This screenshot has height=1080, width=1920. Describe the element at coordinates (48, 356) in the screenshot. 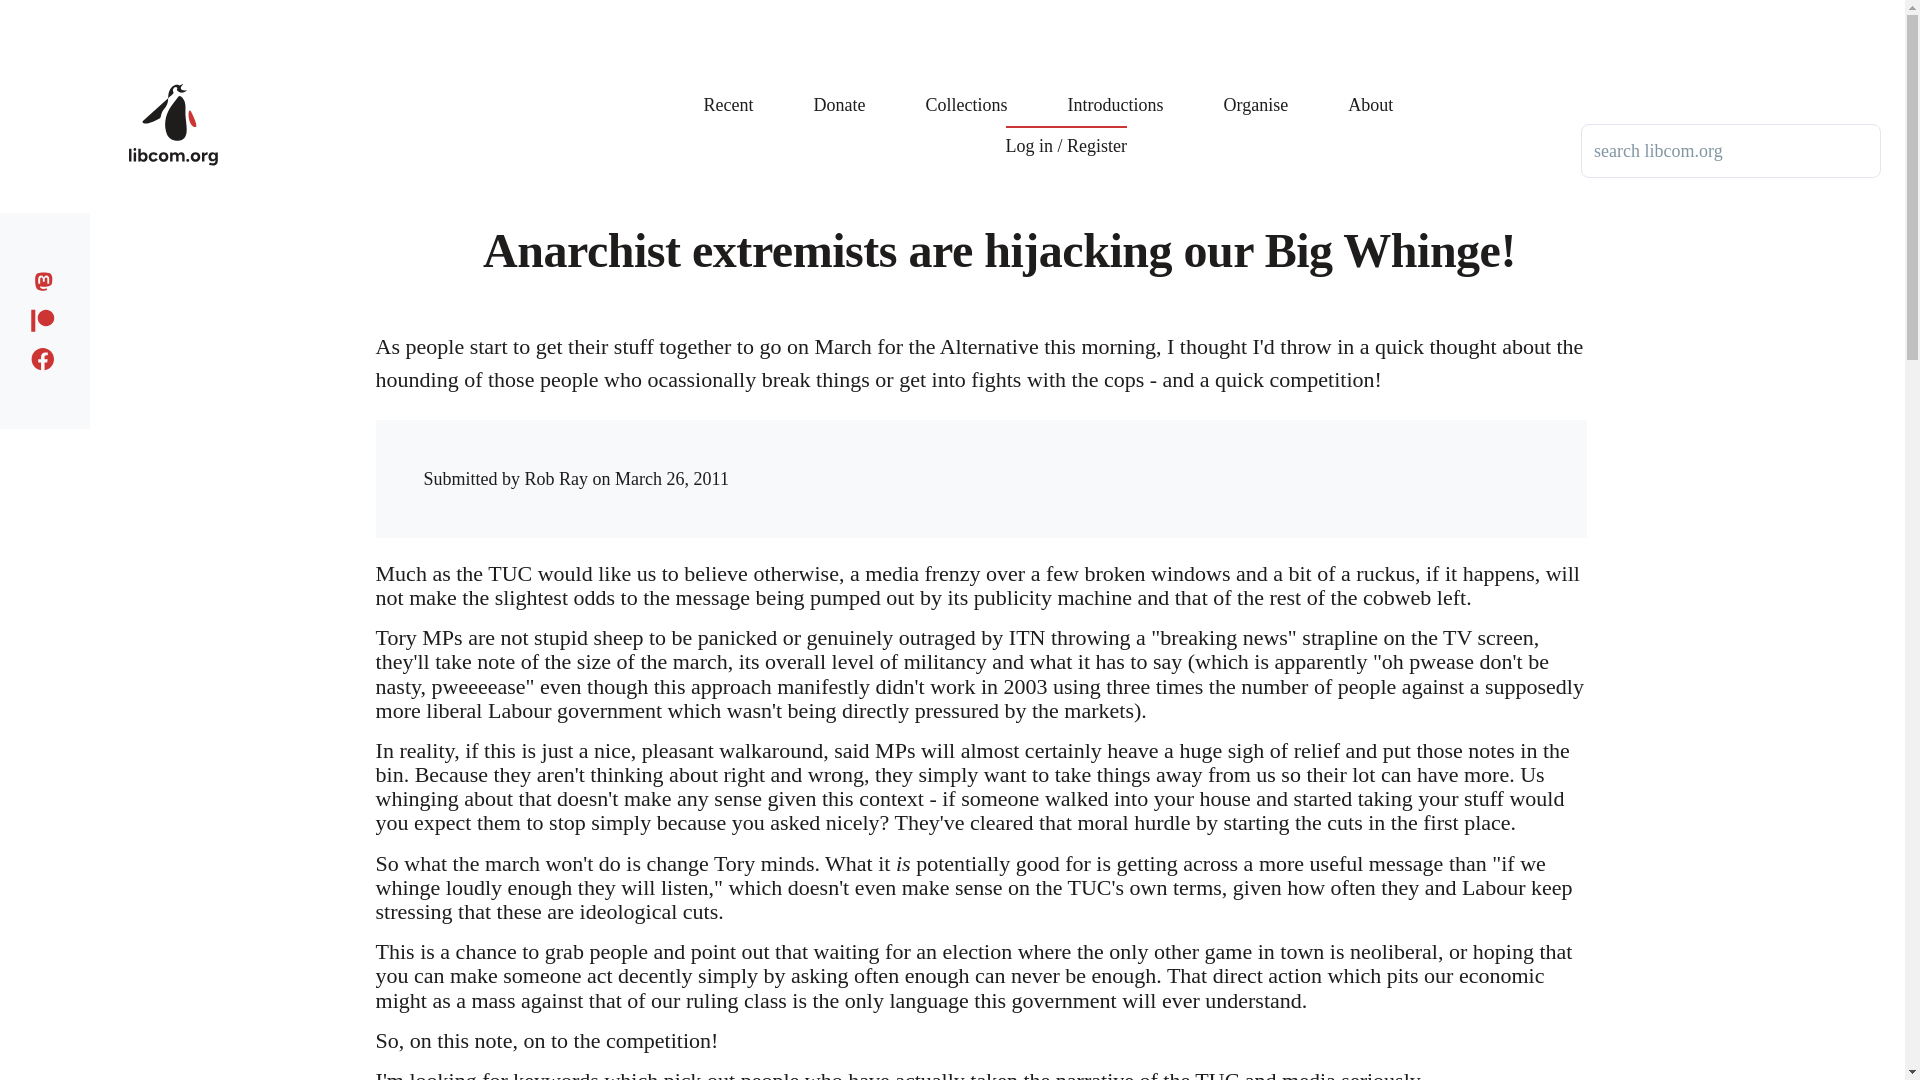

I see `Like us on facebook` at that location.